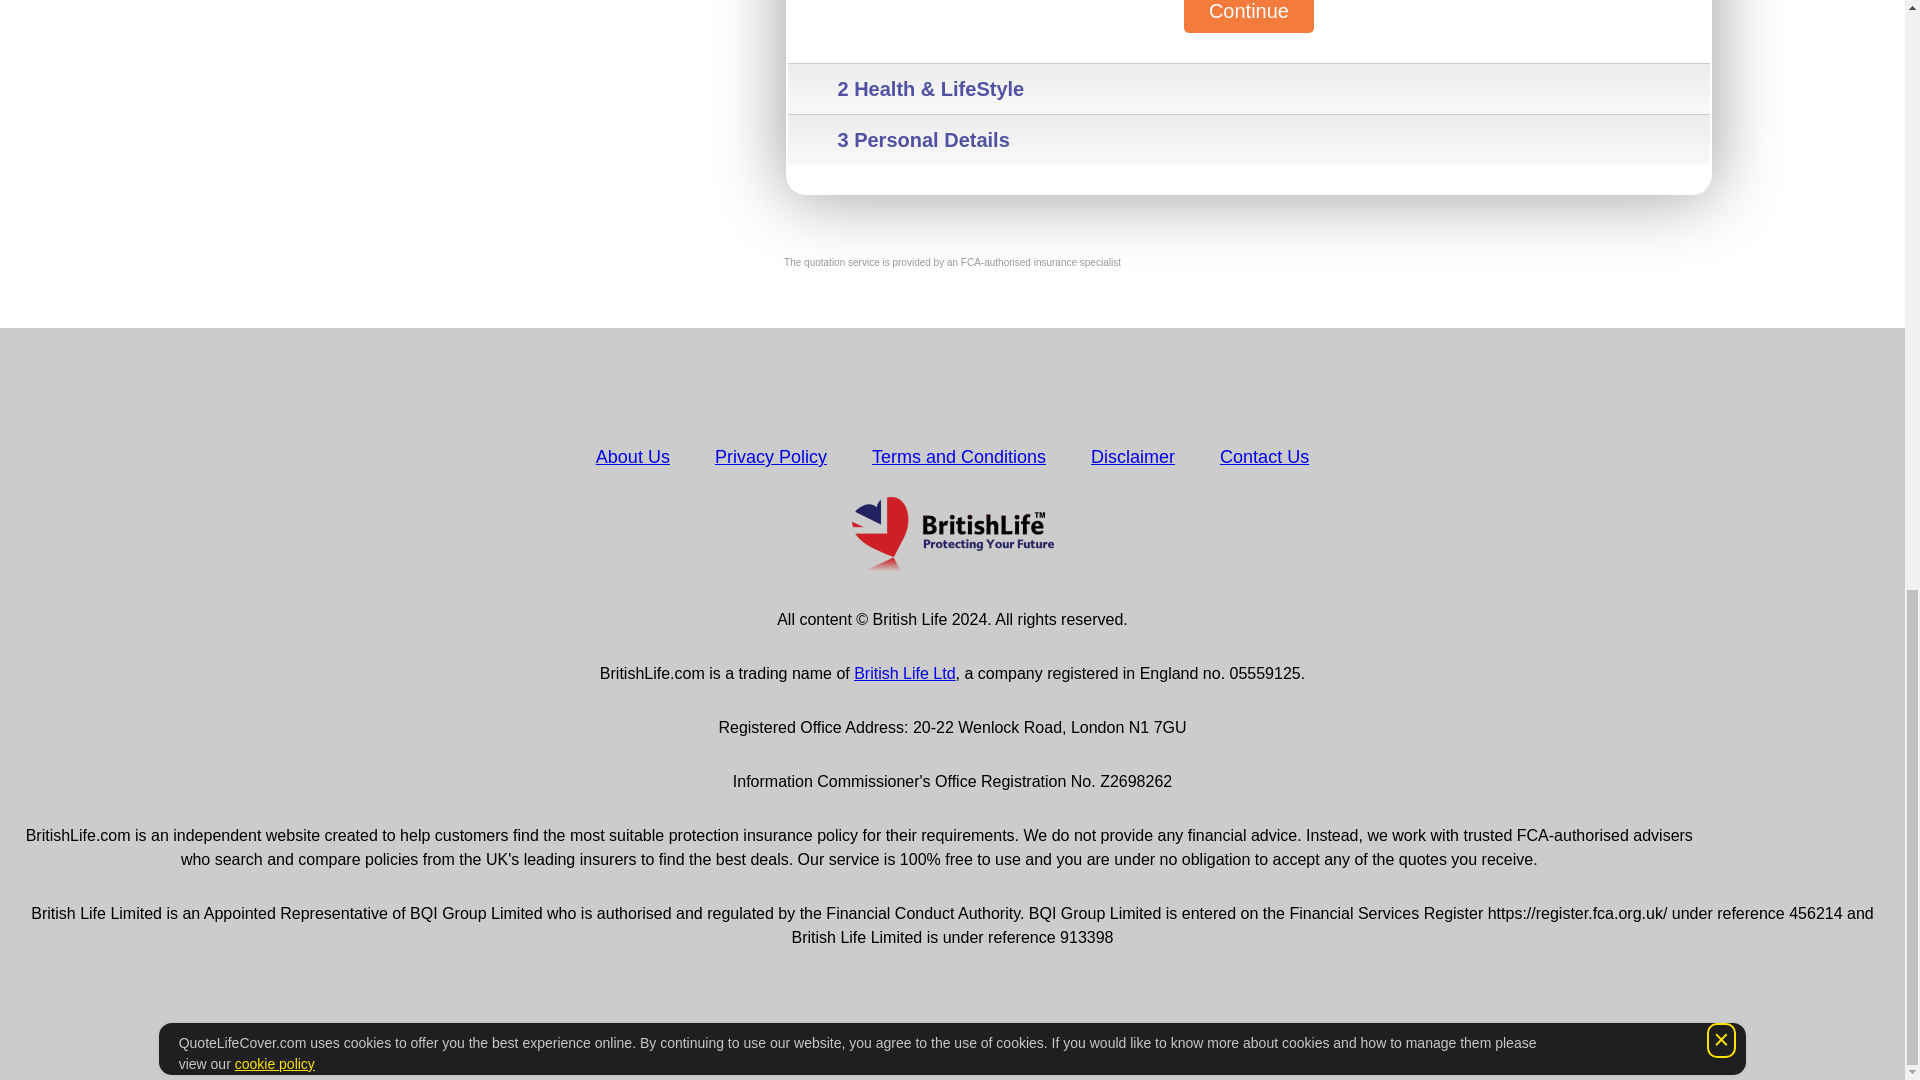  Describe the element at coordinates (958, 456) in the screenshot. I see `Terms and Conditions` at that location.